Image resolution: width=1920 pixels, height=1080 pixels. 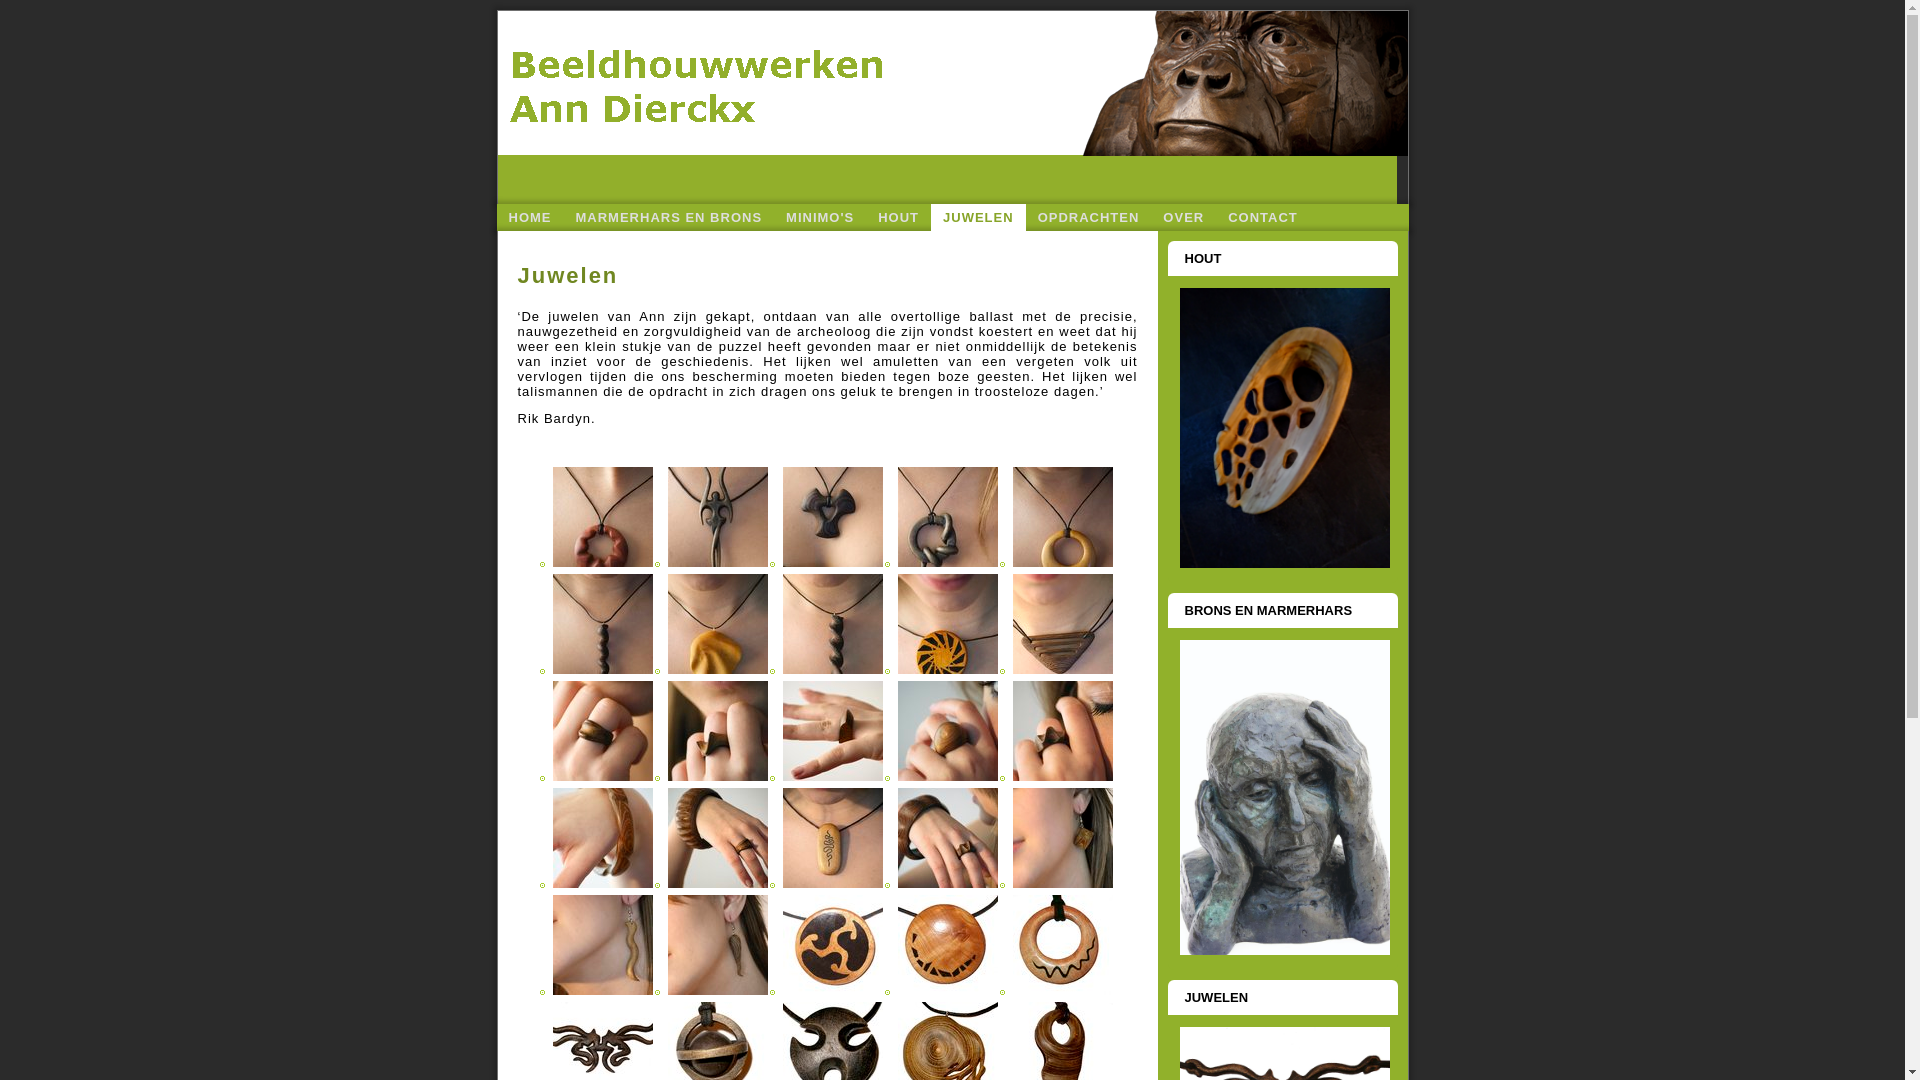 I want to click on -, so click(x=603, y=672).